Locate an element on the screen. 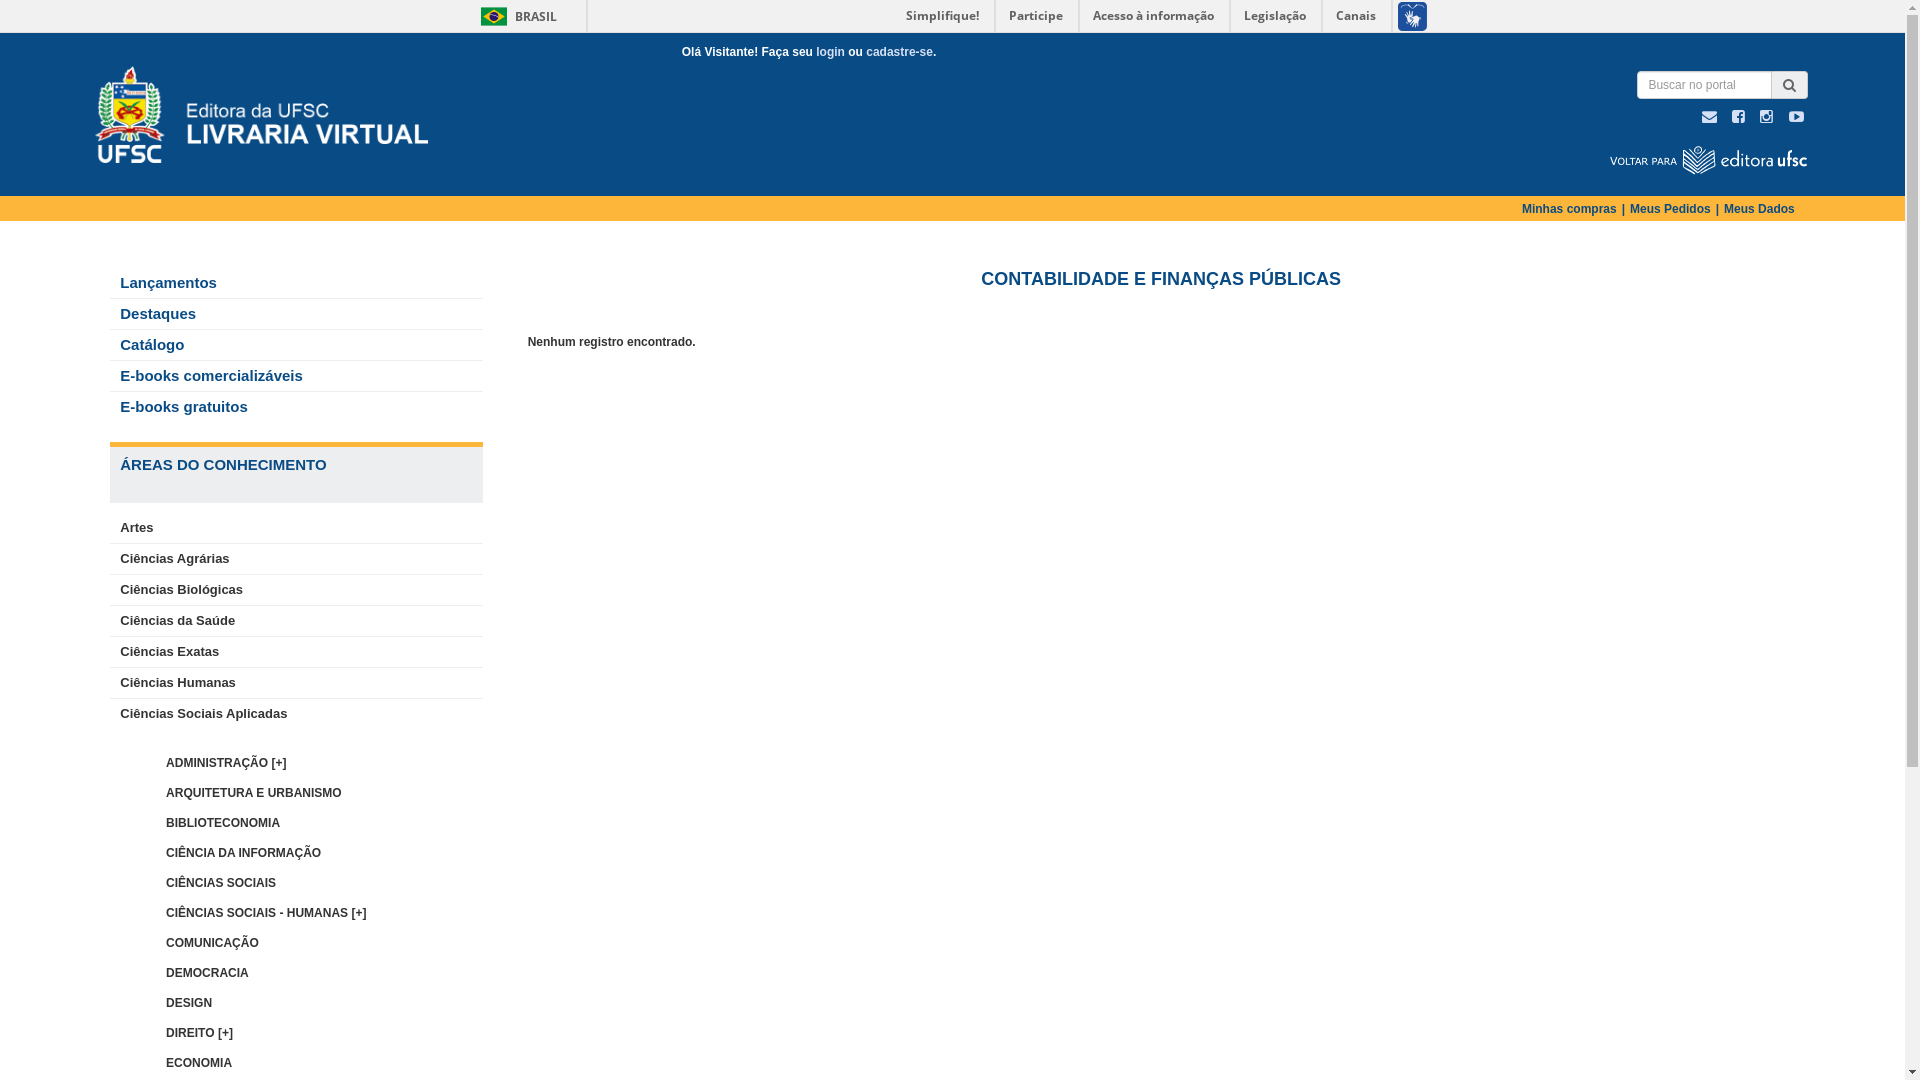 This screenshot has width=1920, height=1080. Minhas compras| is located at coordinates (1576, 209).